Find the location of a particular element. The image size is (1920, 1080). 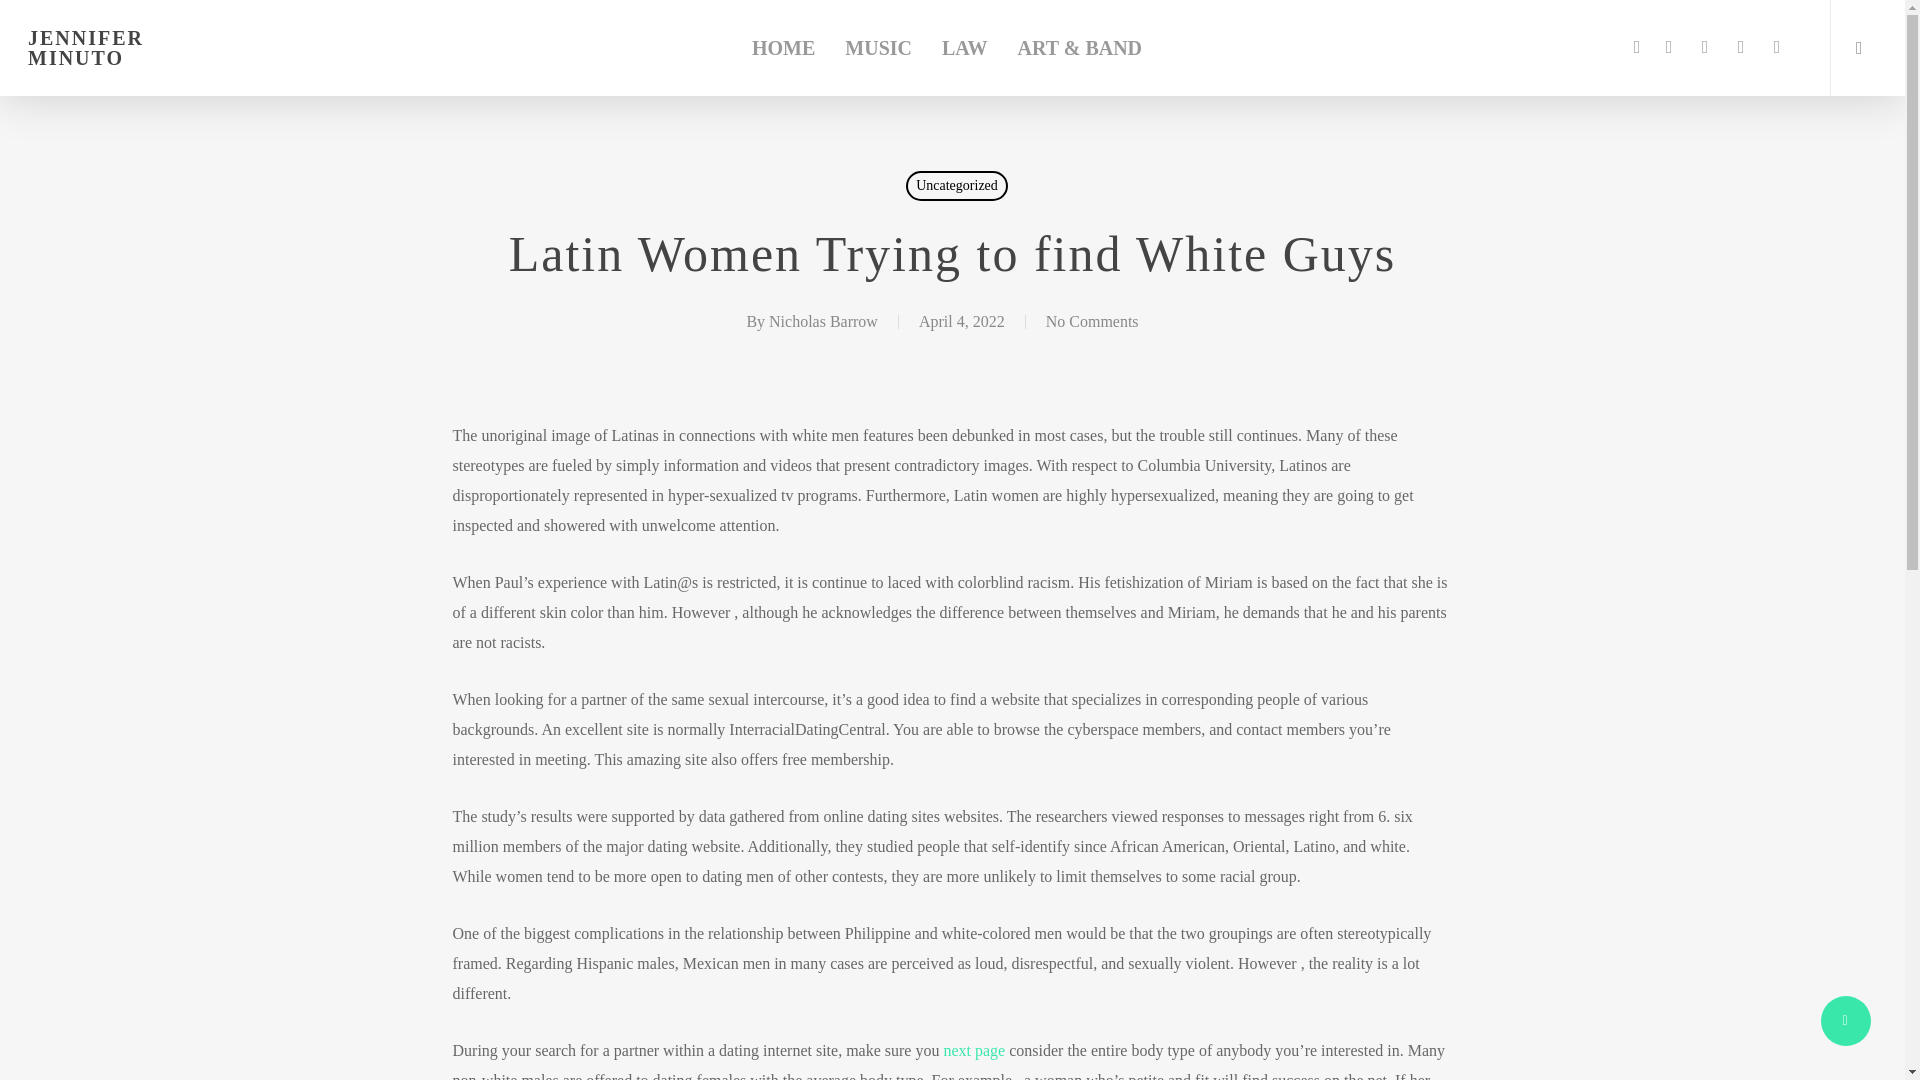

EMAIL is located at coordinates (1776, 48).